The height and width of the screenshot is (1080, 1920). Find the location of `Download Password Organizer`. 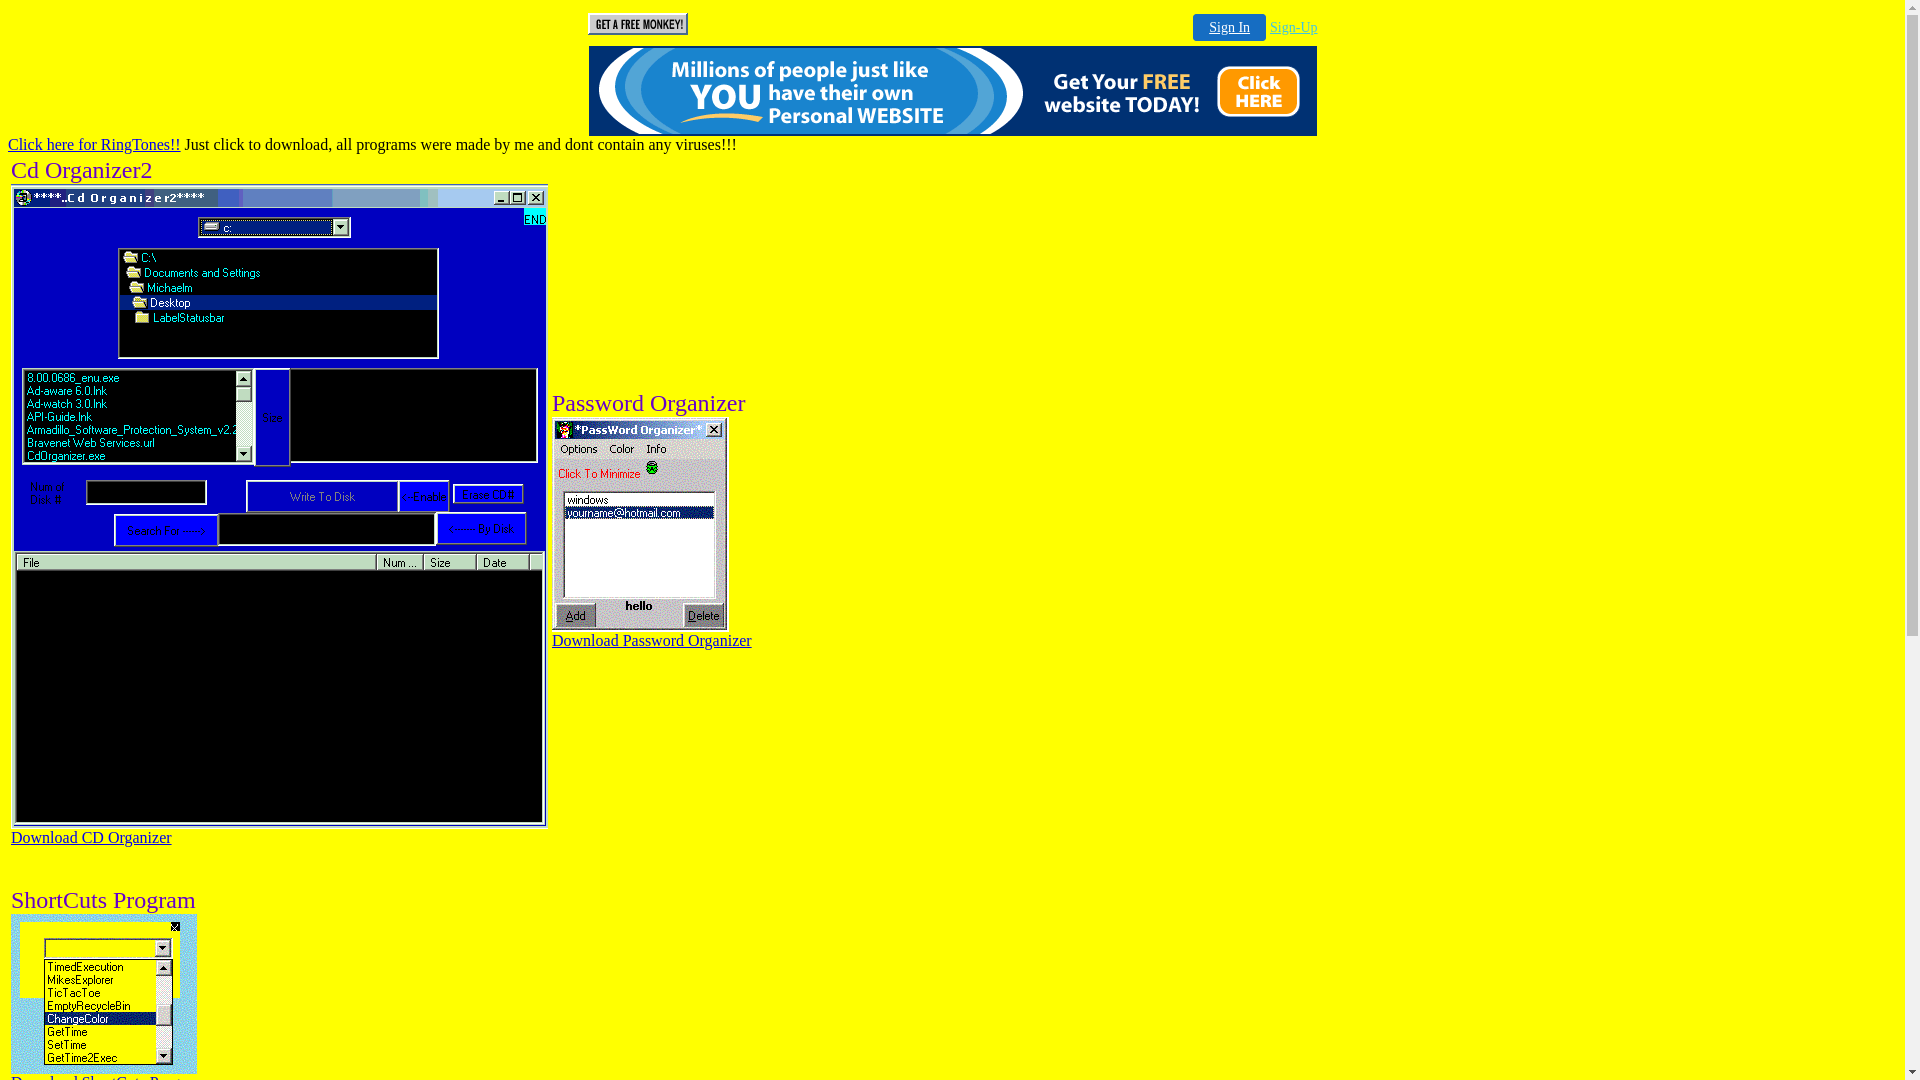

Download Password Organizer is located at coordinates (652, 640).